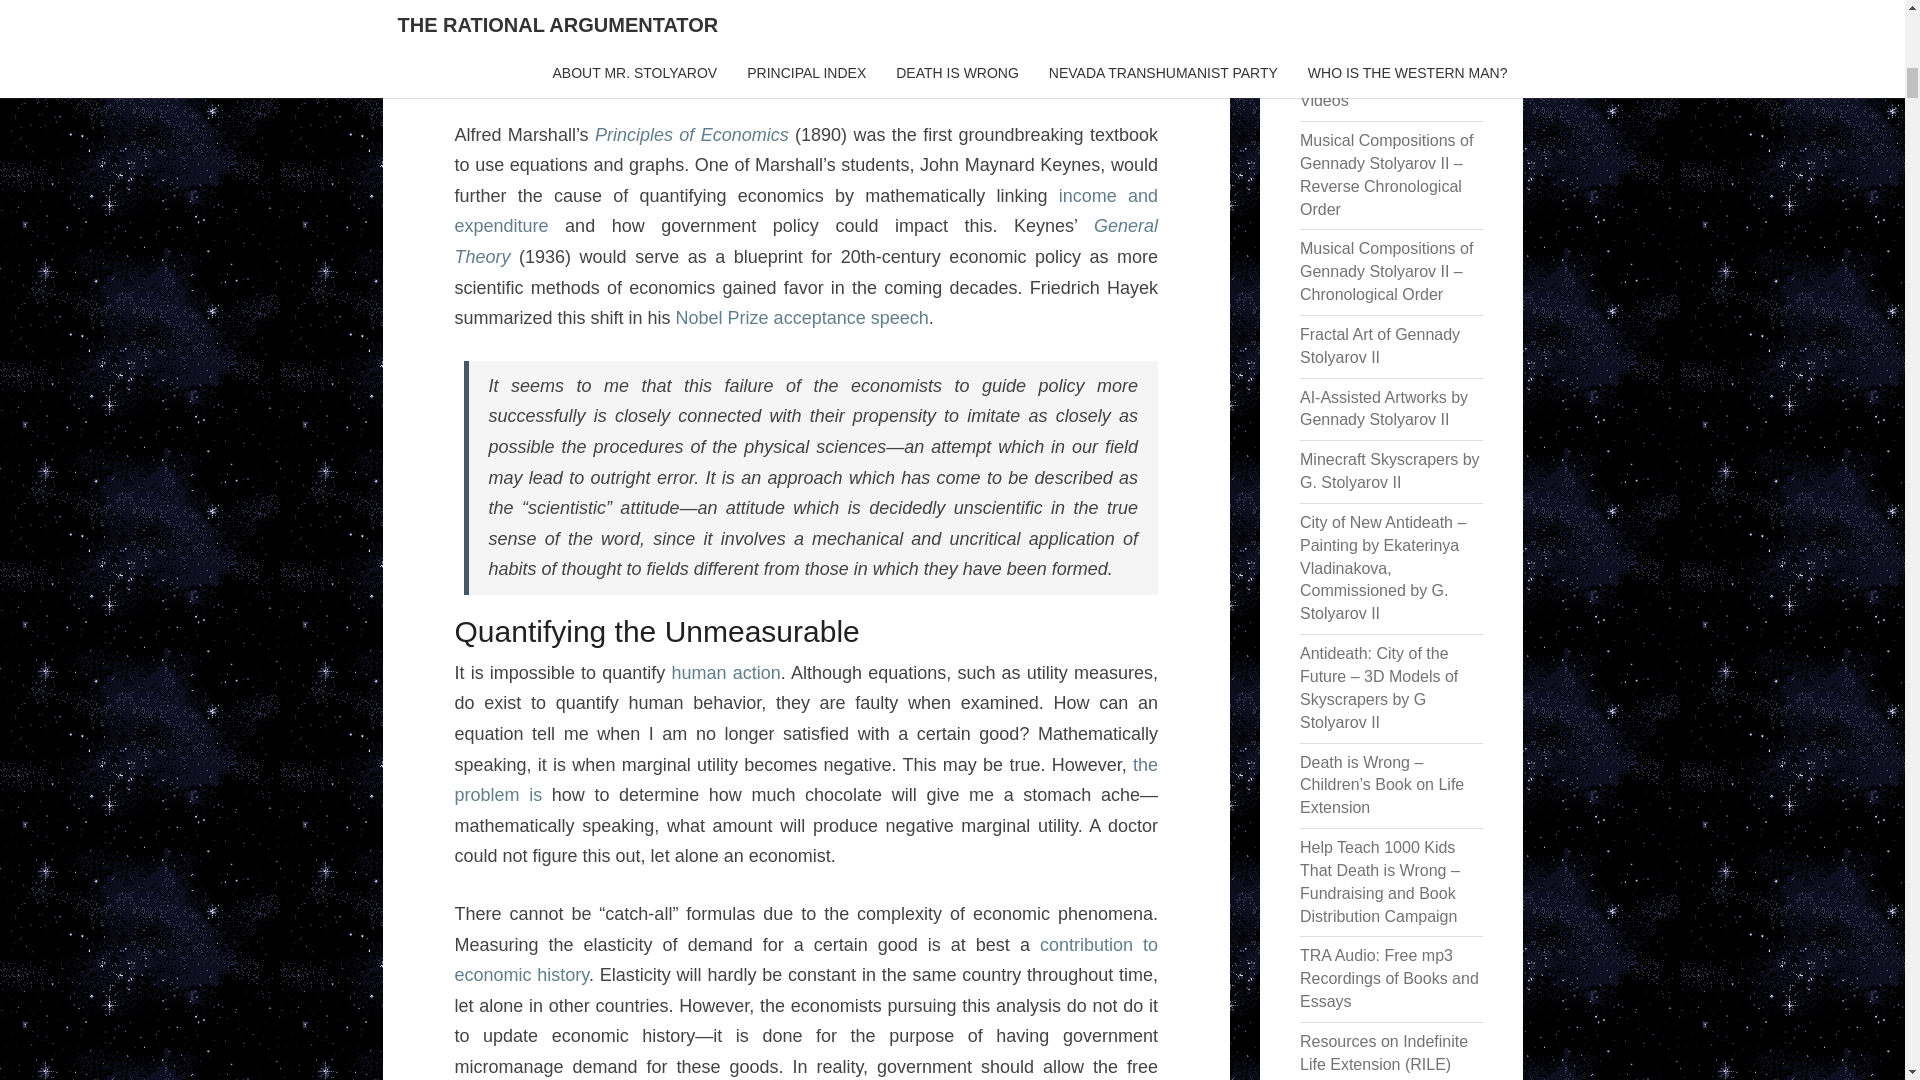 The height and width of the screenshot is (1080, 1920). I want to click on the problem is, so click(805, 780).